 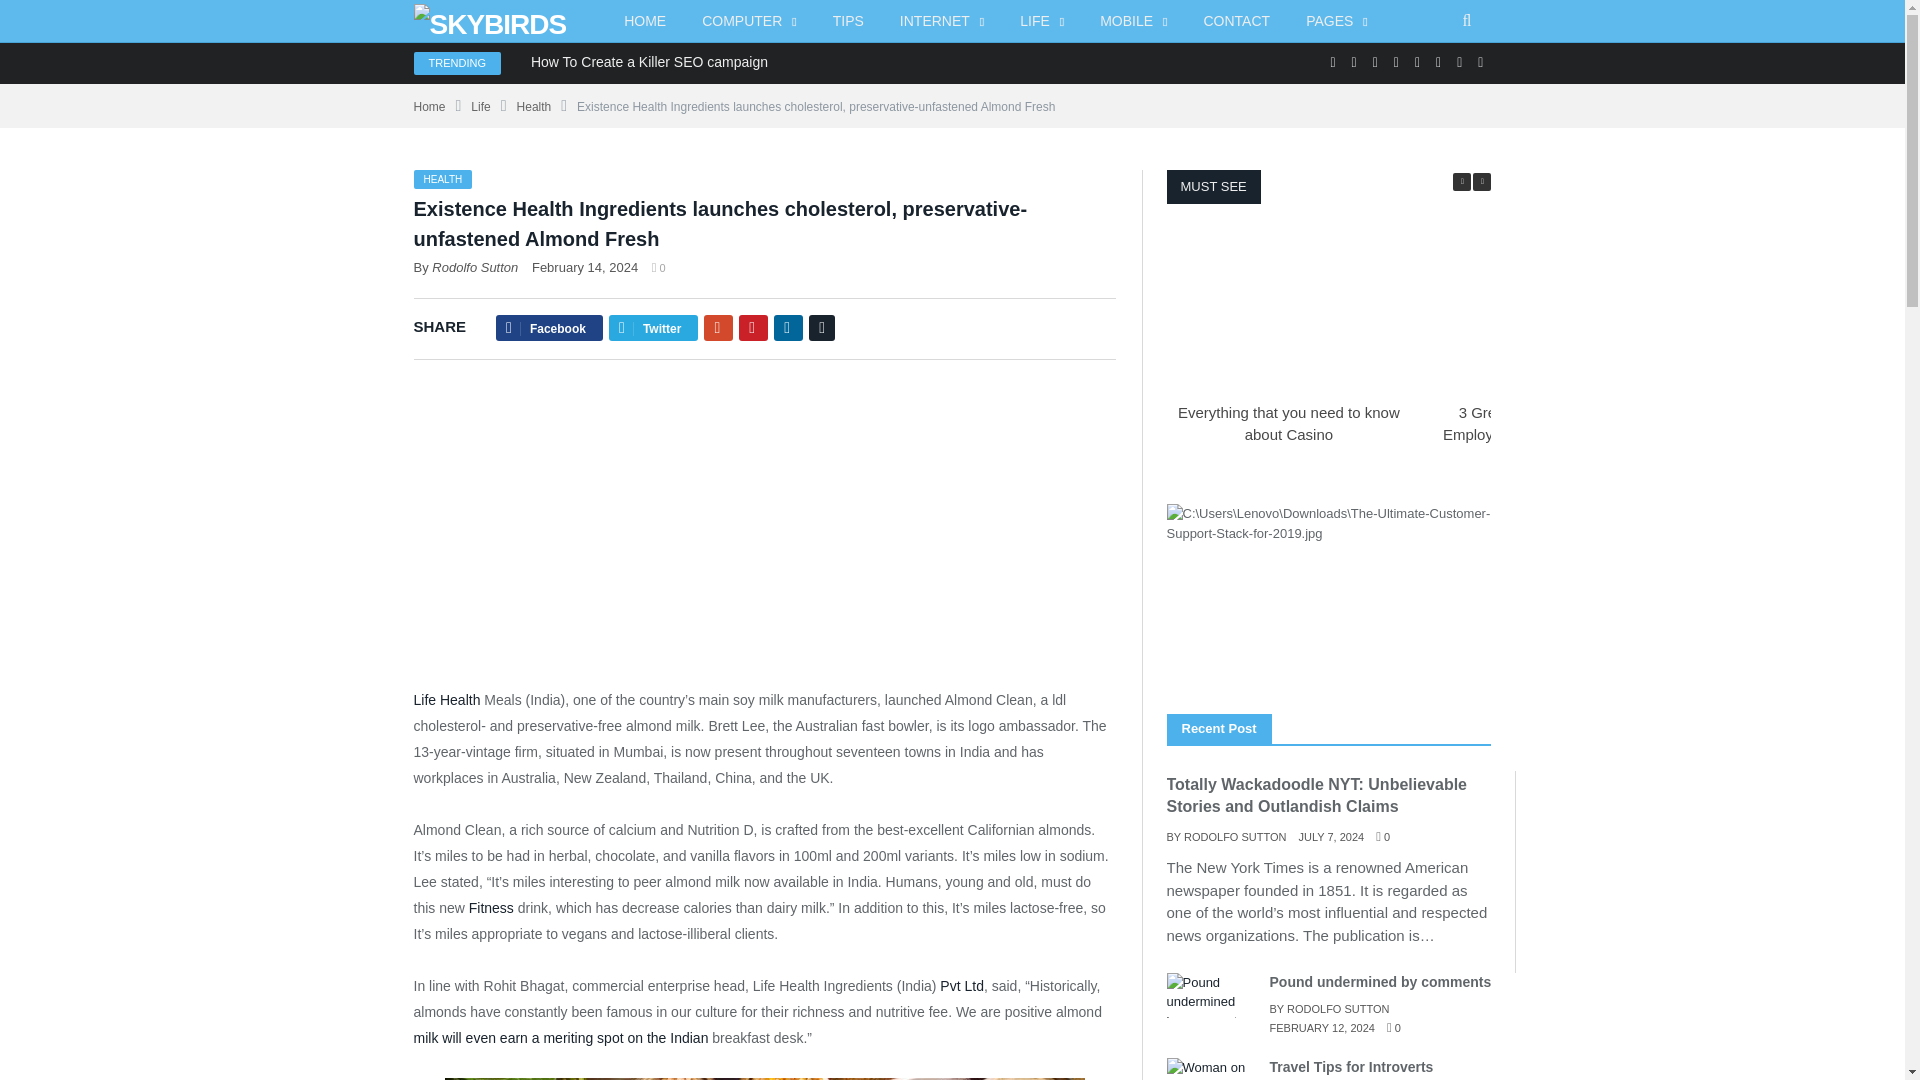 I want to click on Skybirds, so click(x=490, y=20).